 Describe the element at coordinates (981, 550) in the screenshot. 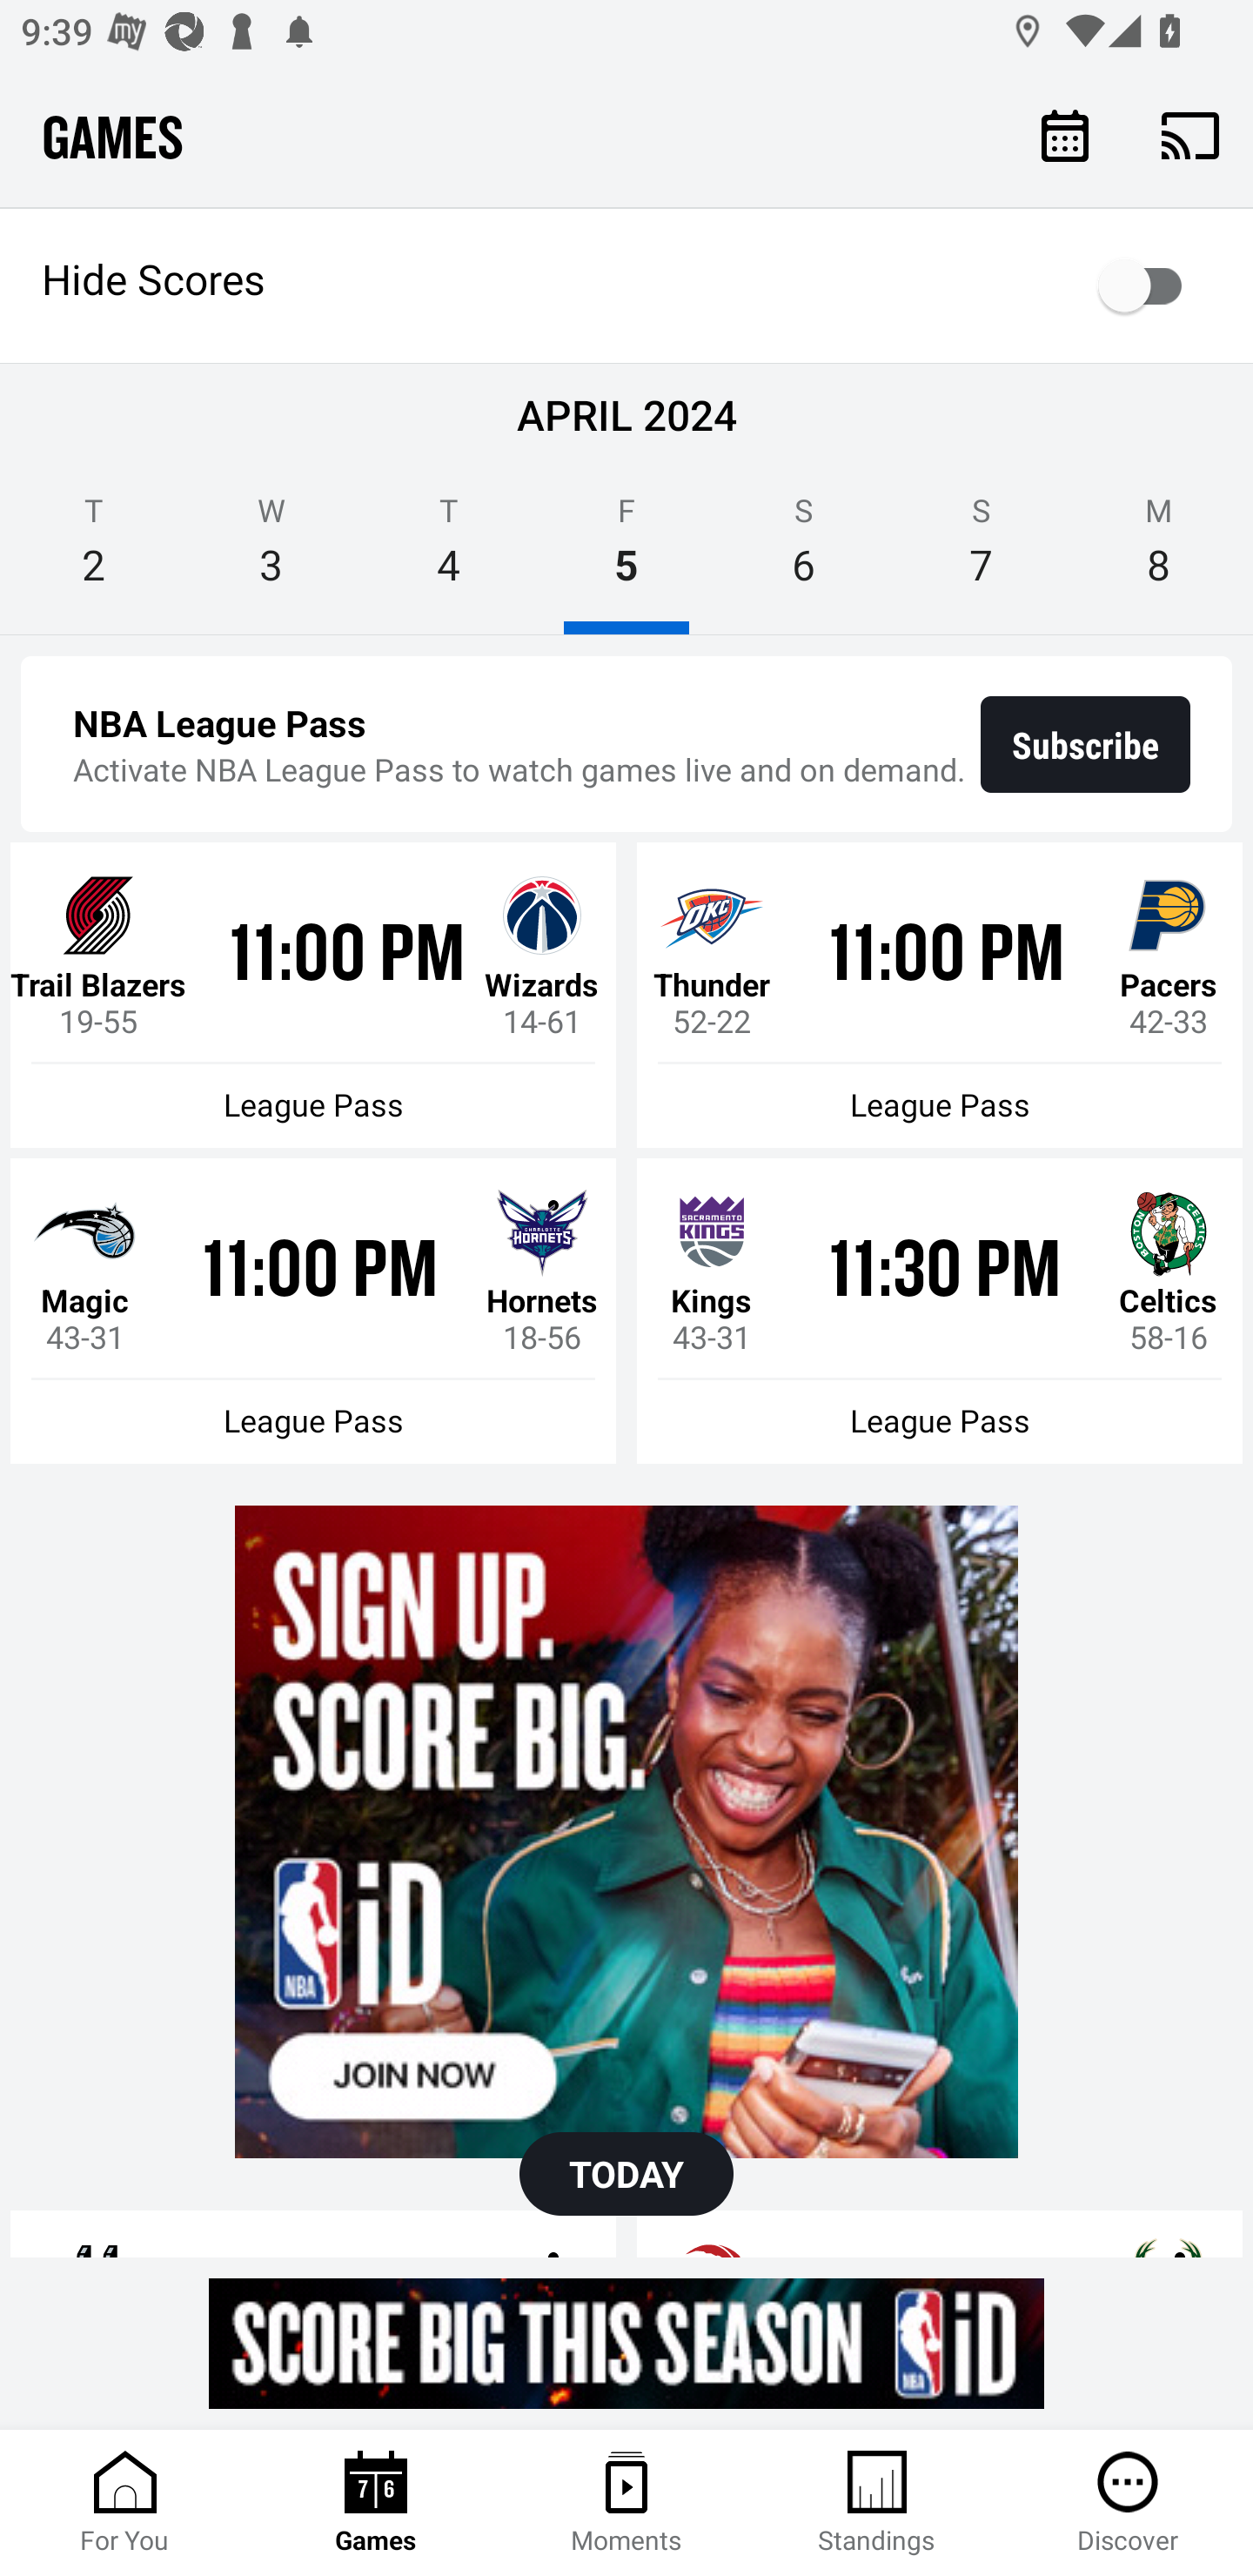

I see `S 7` at that location.